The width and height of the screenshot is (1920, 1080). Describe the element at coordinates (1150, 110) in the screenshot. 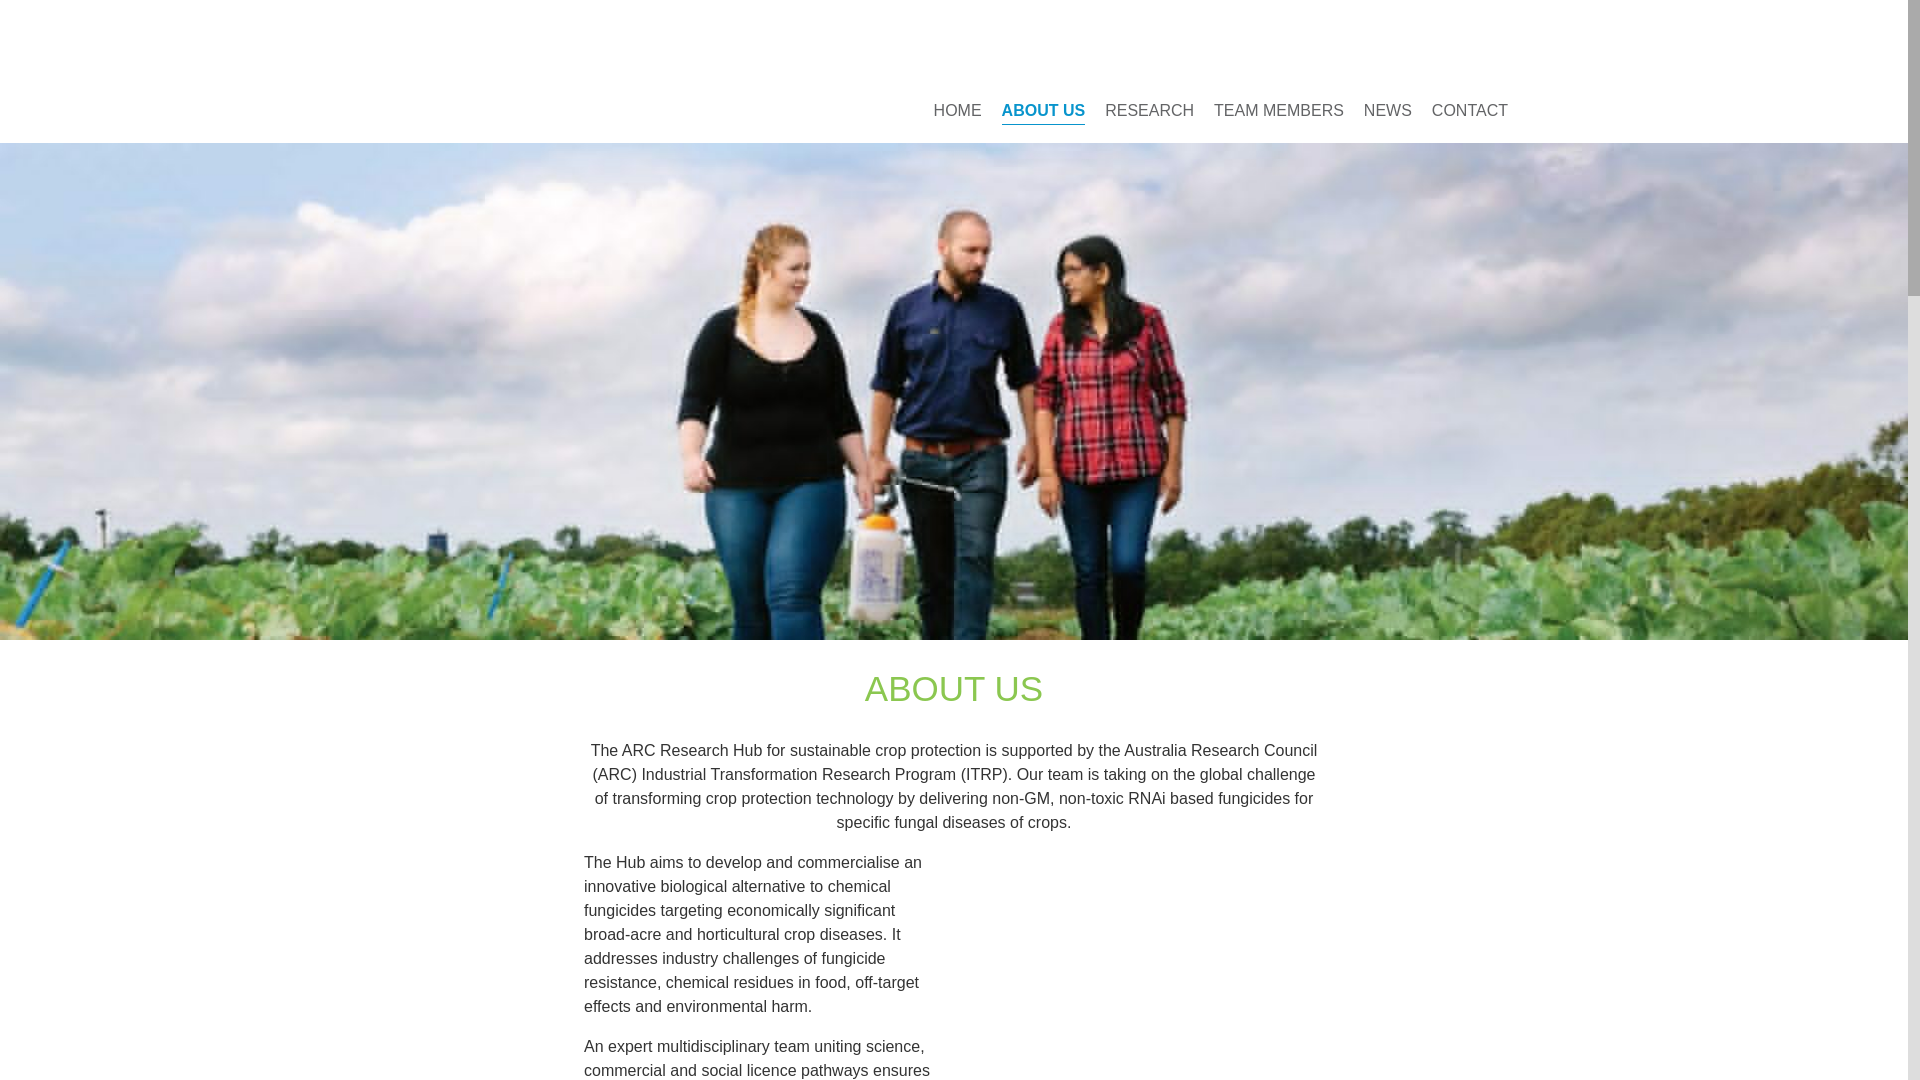

I see `RESEARCH` at that location.